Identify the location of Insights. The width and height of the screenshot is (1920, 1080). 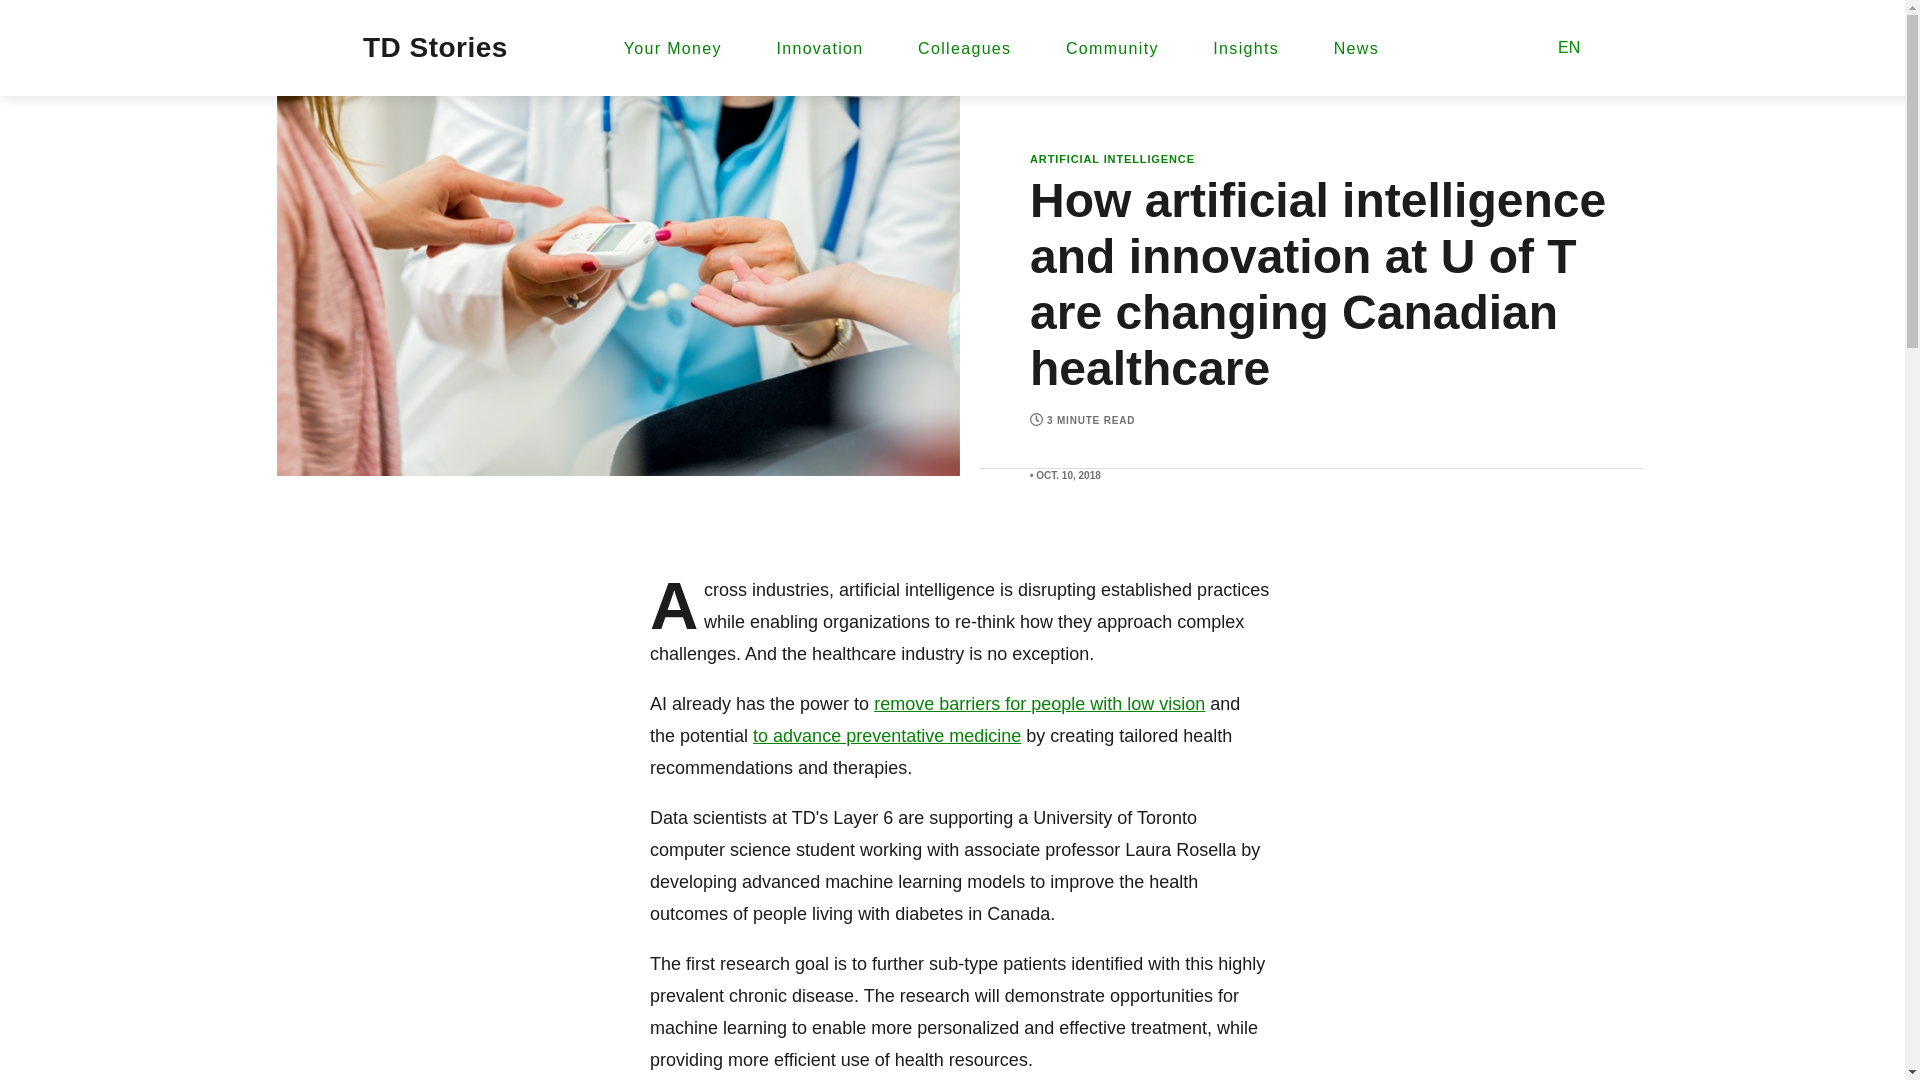
(1246, 48).